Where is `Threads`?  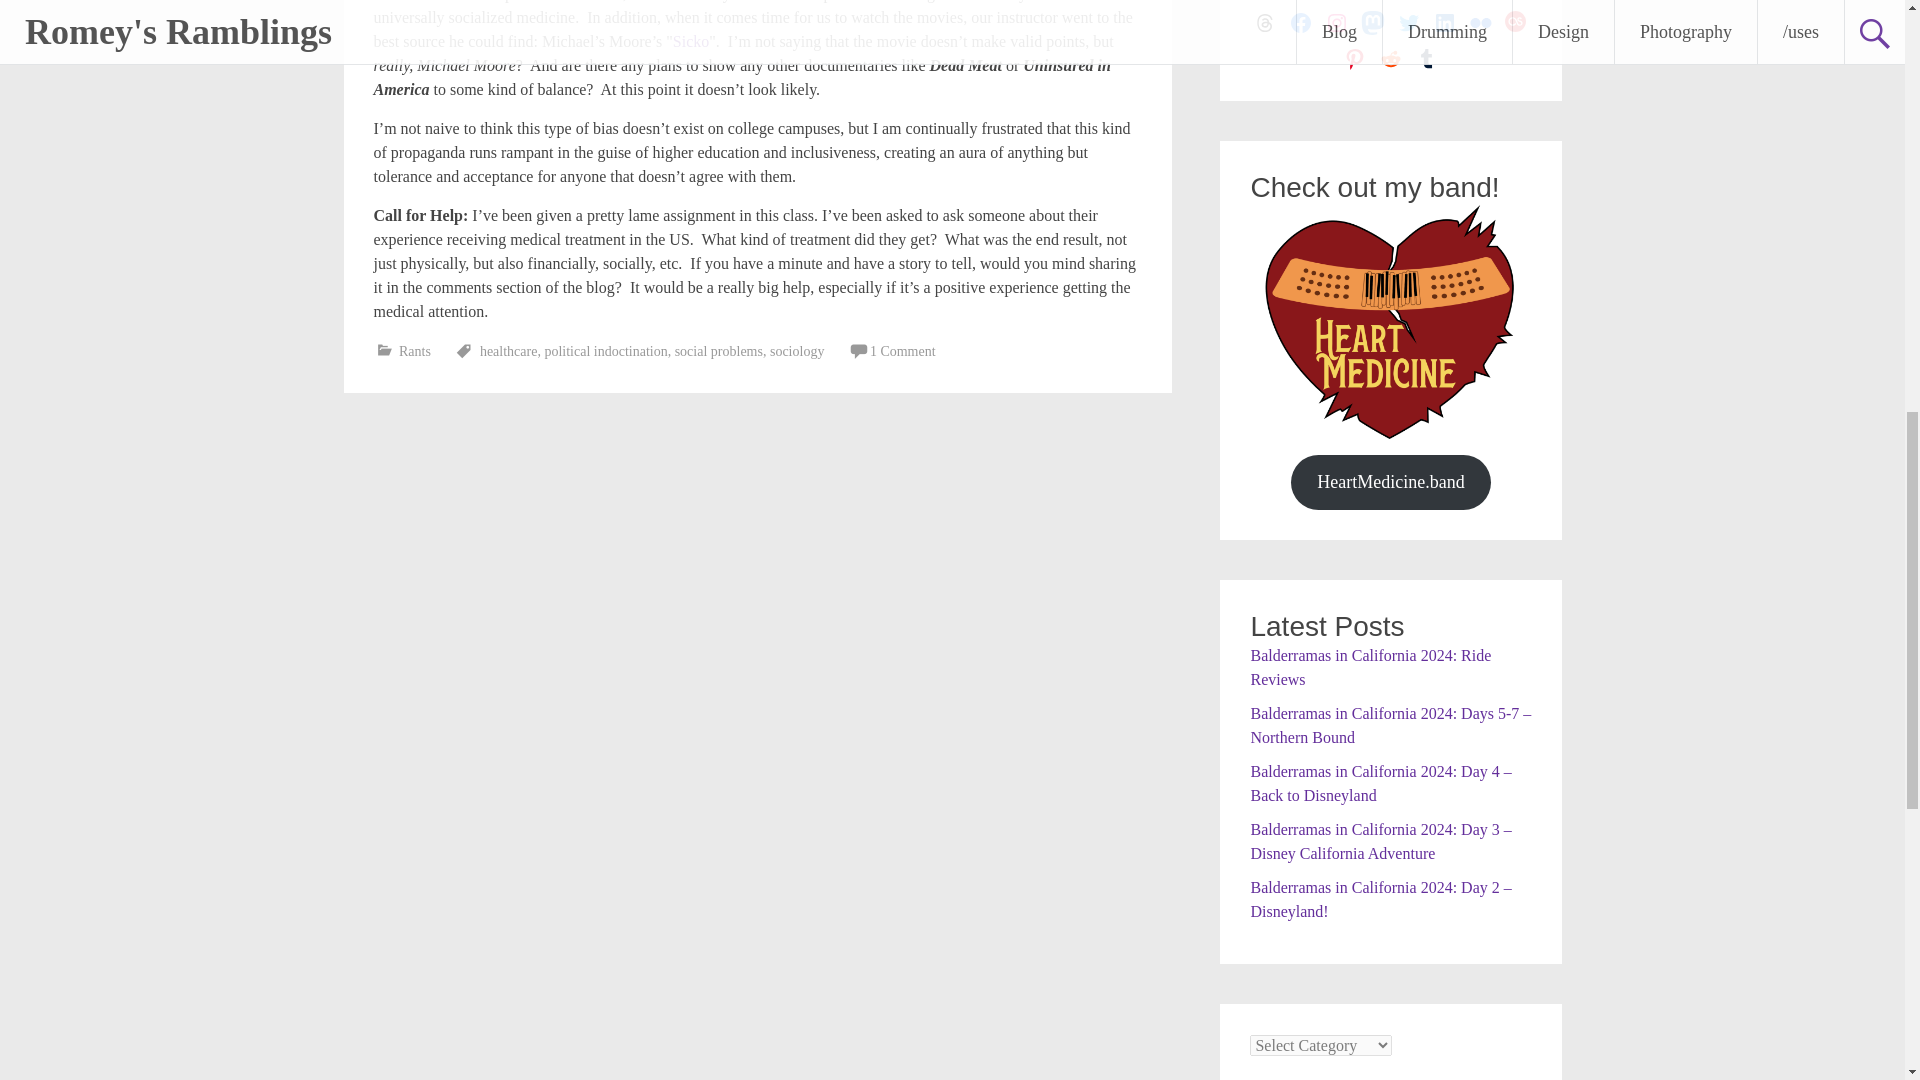
Threads is located at coordinates (1264, 22).